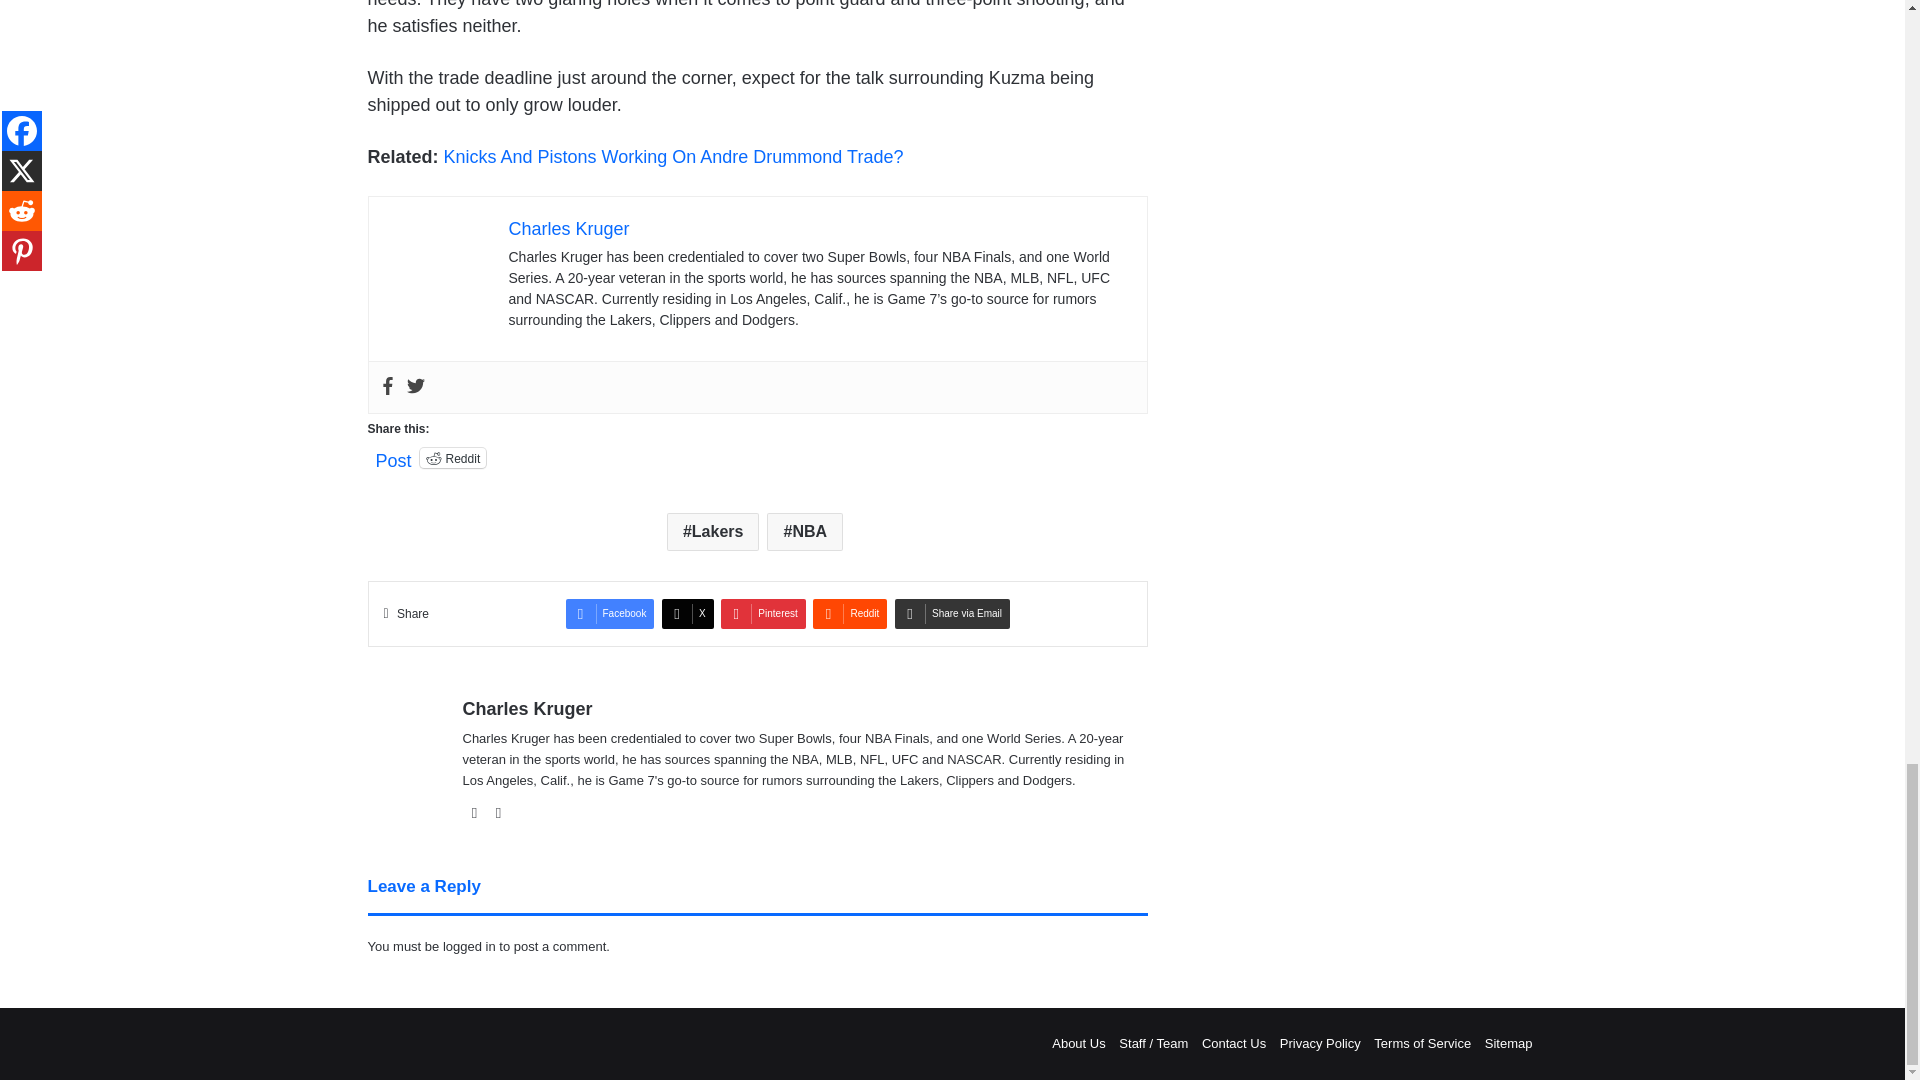 This screenshot has height=1080, width=1920. I want to click on Post, so click(394, 456).